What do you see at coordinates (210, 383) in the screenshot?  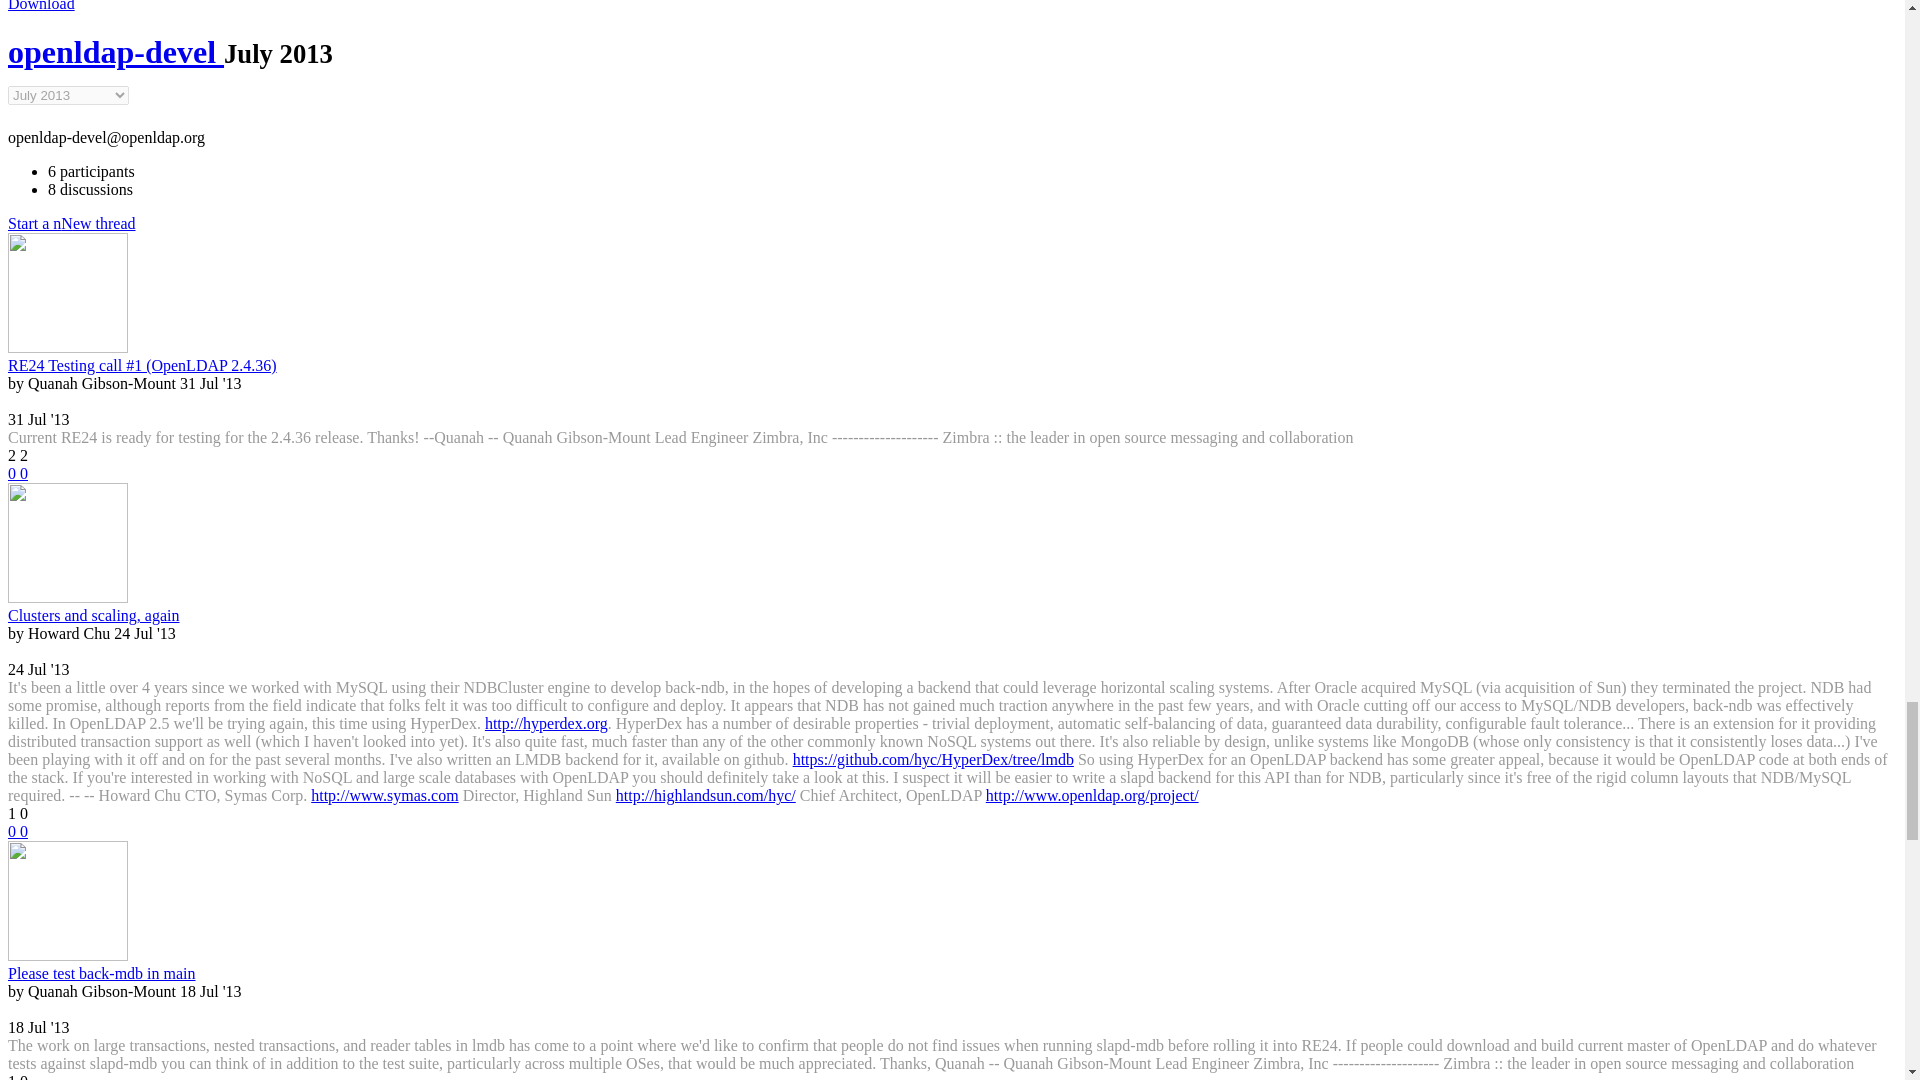 I see `Wednesday, 31 July 2013 01:10:32` at bounding box center [210, 383].